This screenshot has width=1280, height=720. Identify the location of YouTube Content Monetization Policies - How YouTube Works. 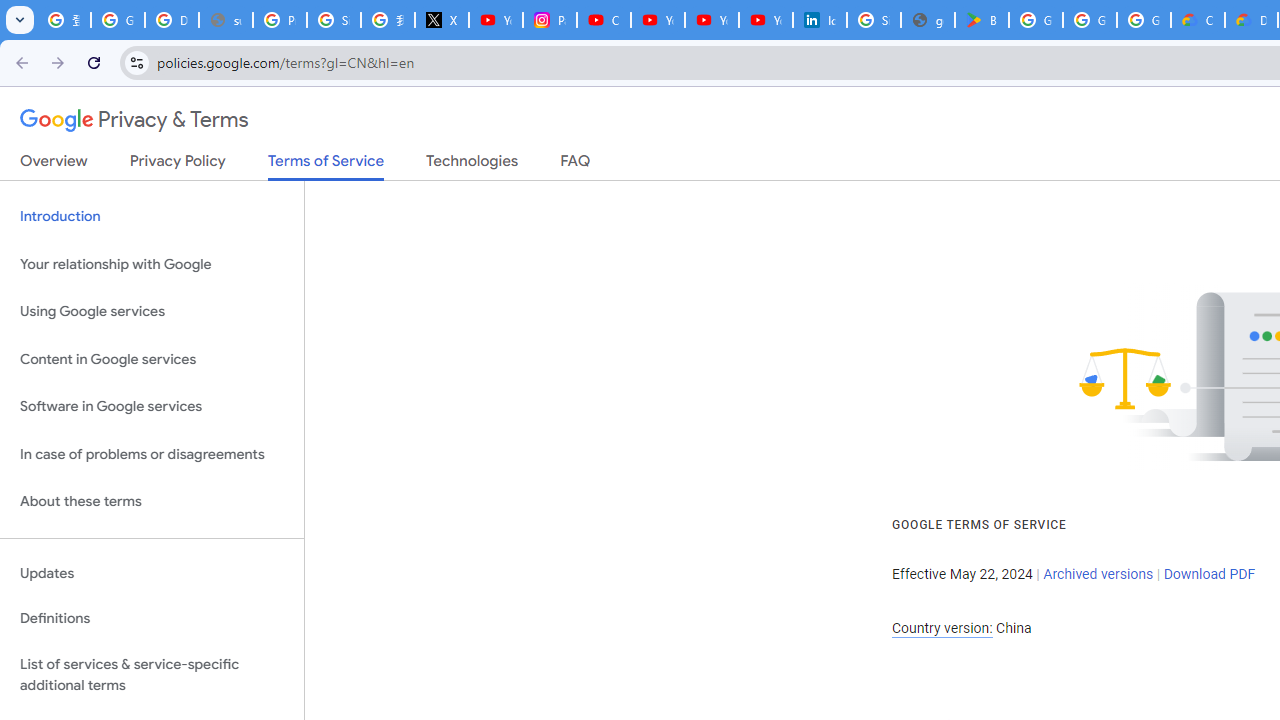
(496, 20).